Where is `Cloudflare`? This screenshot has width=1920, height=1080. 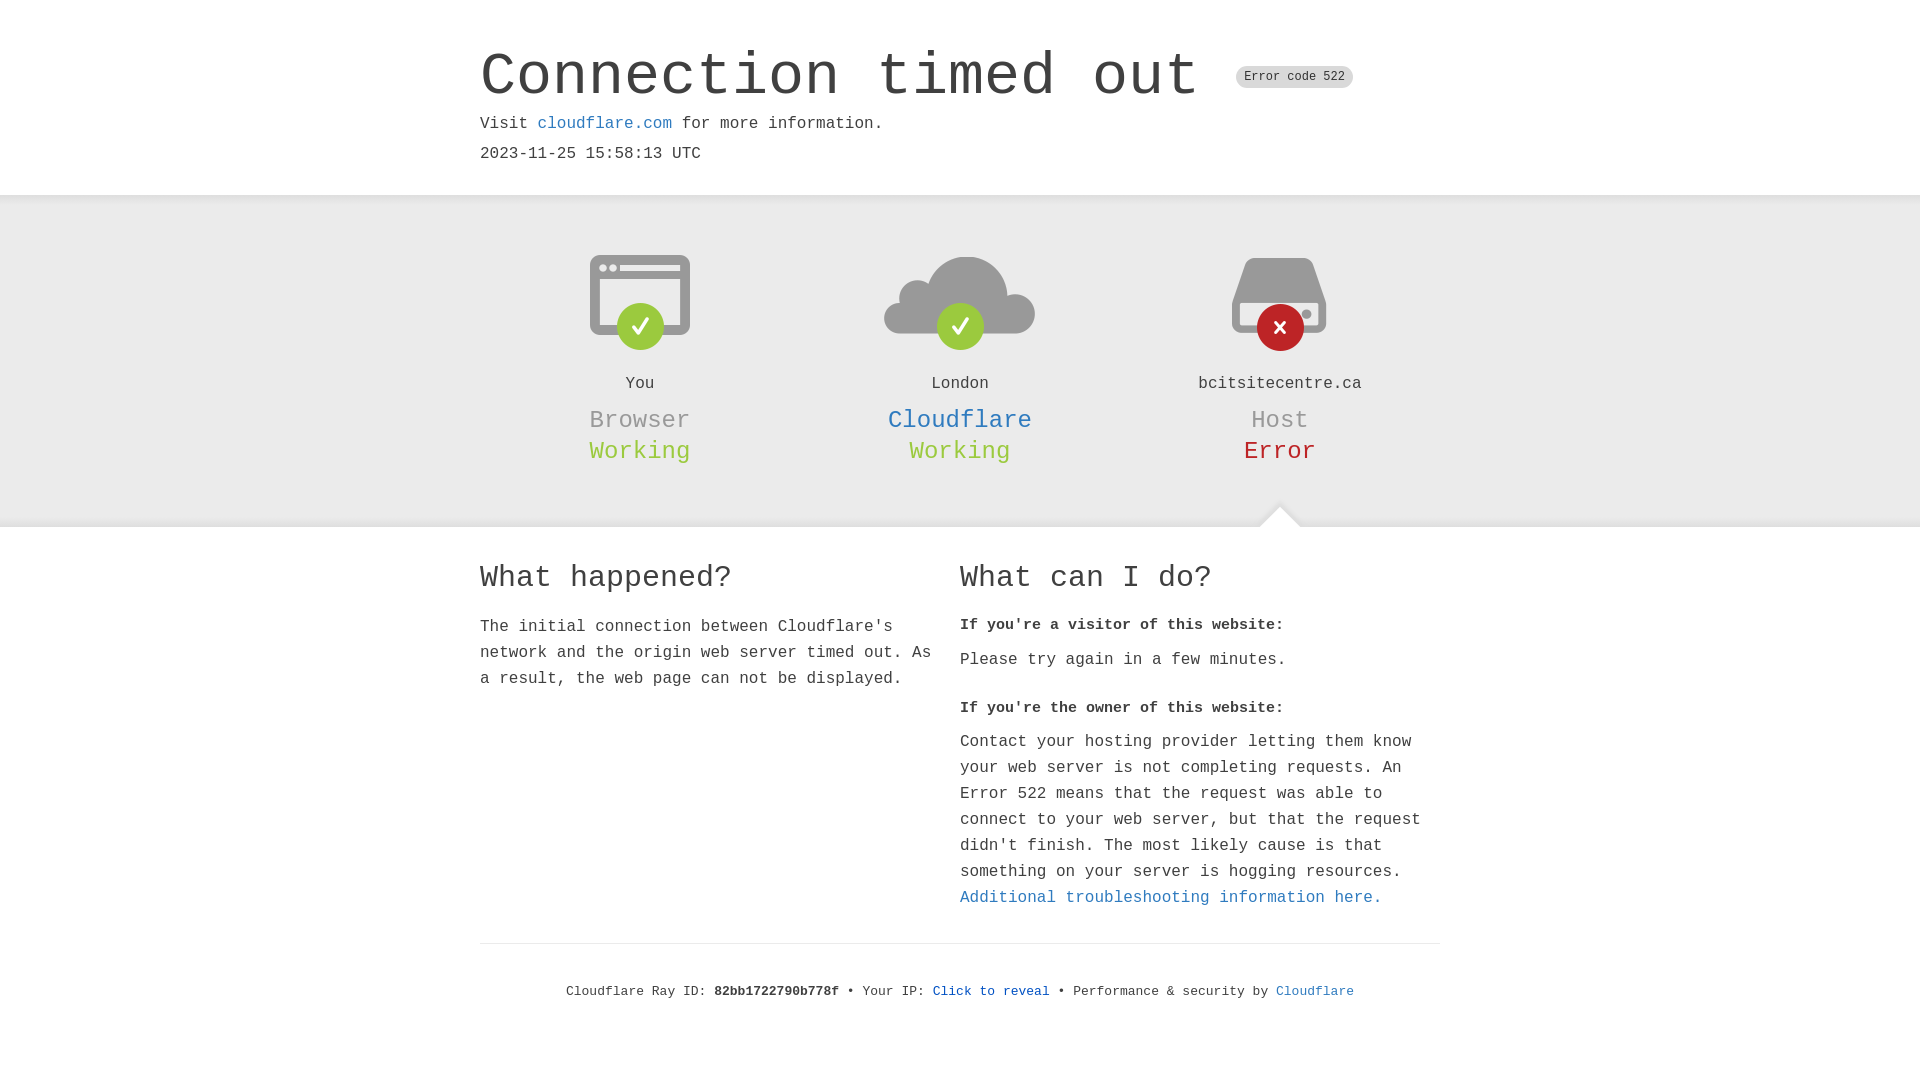 Cloudflare is located at coordinates (960, 420).